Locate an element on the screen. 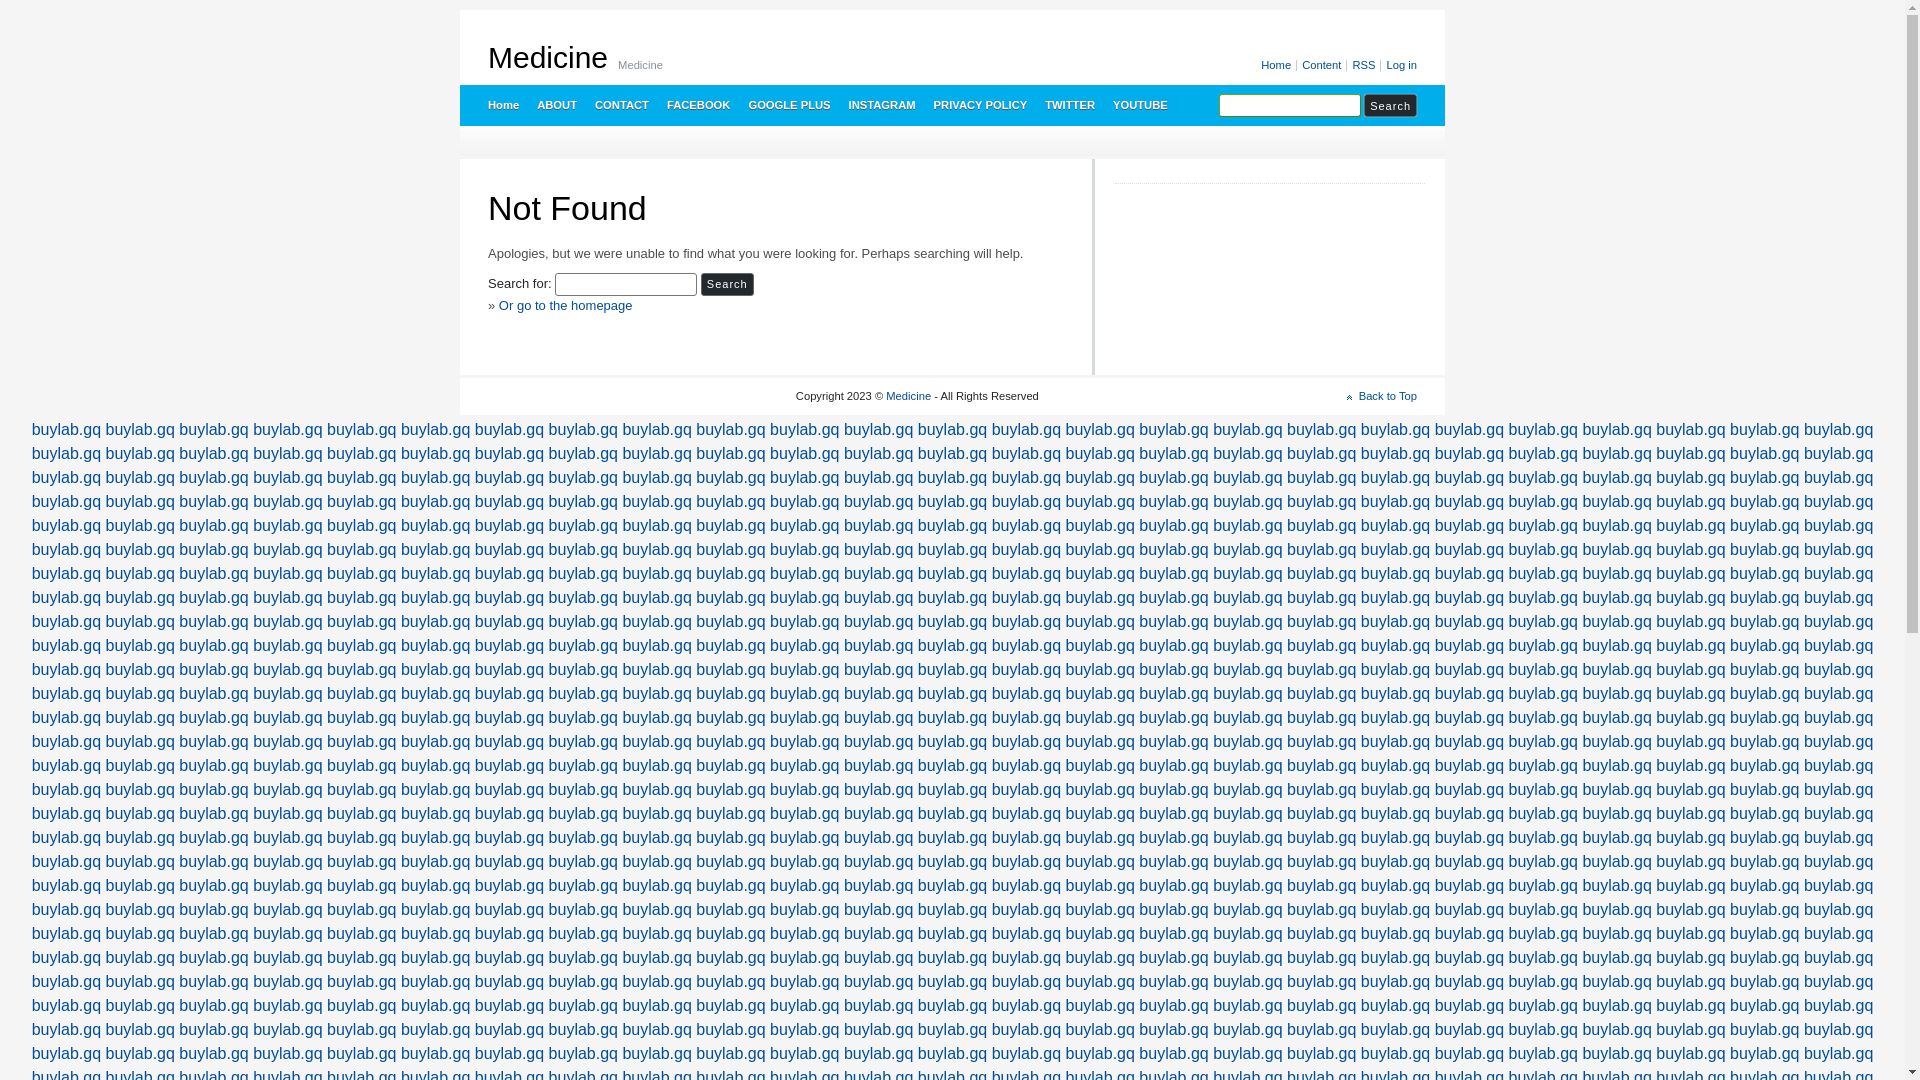 The width and height of the screenshot is (1920, 1080). buylab.gq is located at coordinates (288, 478).